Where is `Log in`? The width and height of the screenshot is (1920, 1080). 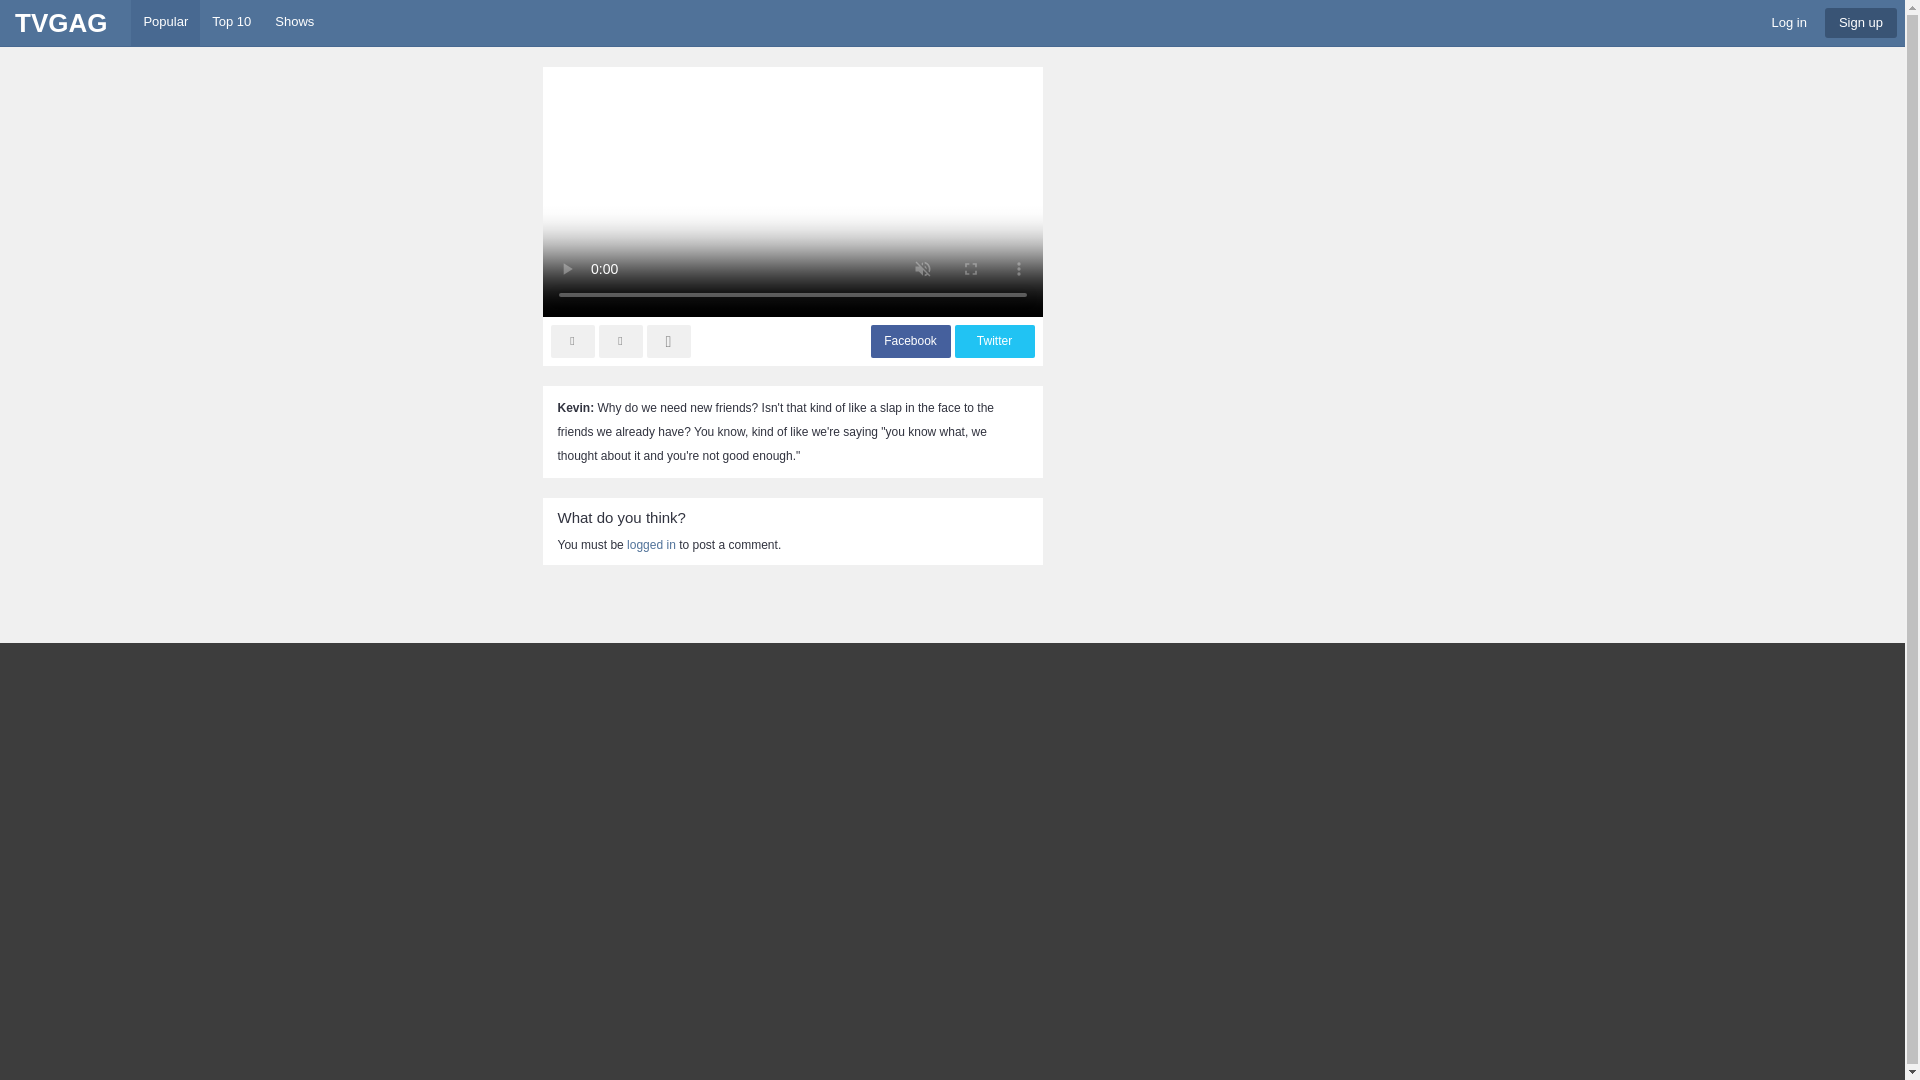 Log in is located at coordinates (1788, 18).